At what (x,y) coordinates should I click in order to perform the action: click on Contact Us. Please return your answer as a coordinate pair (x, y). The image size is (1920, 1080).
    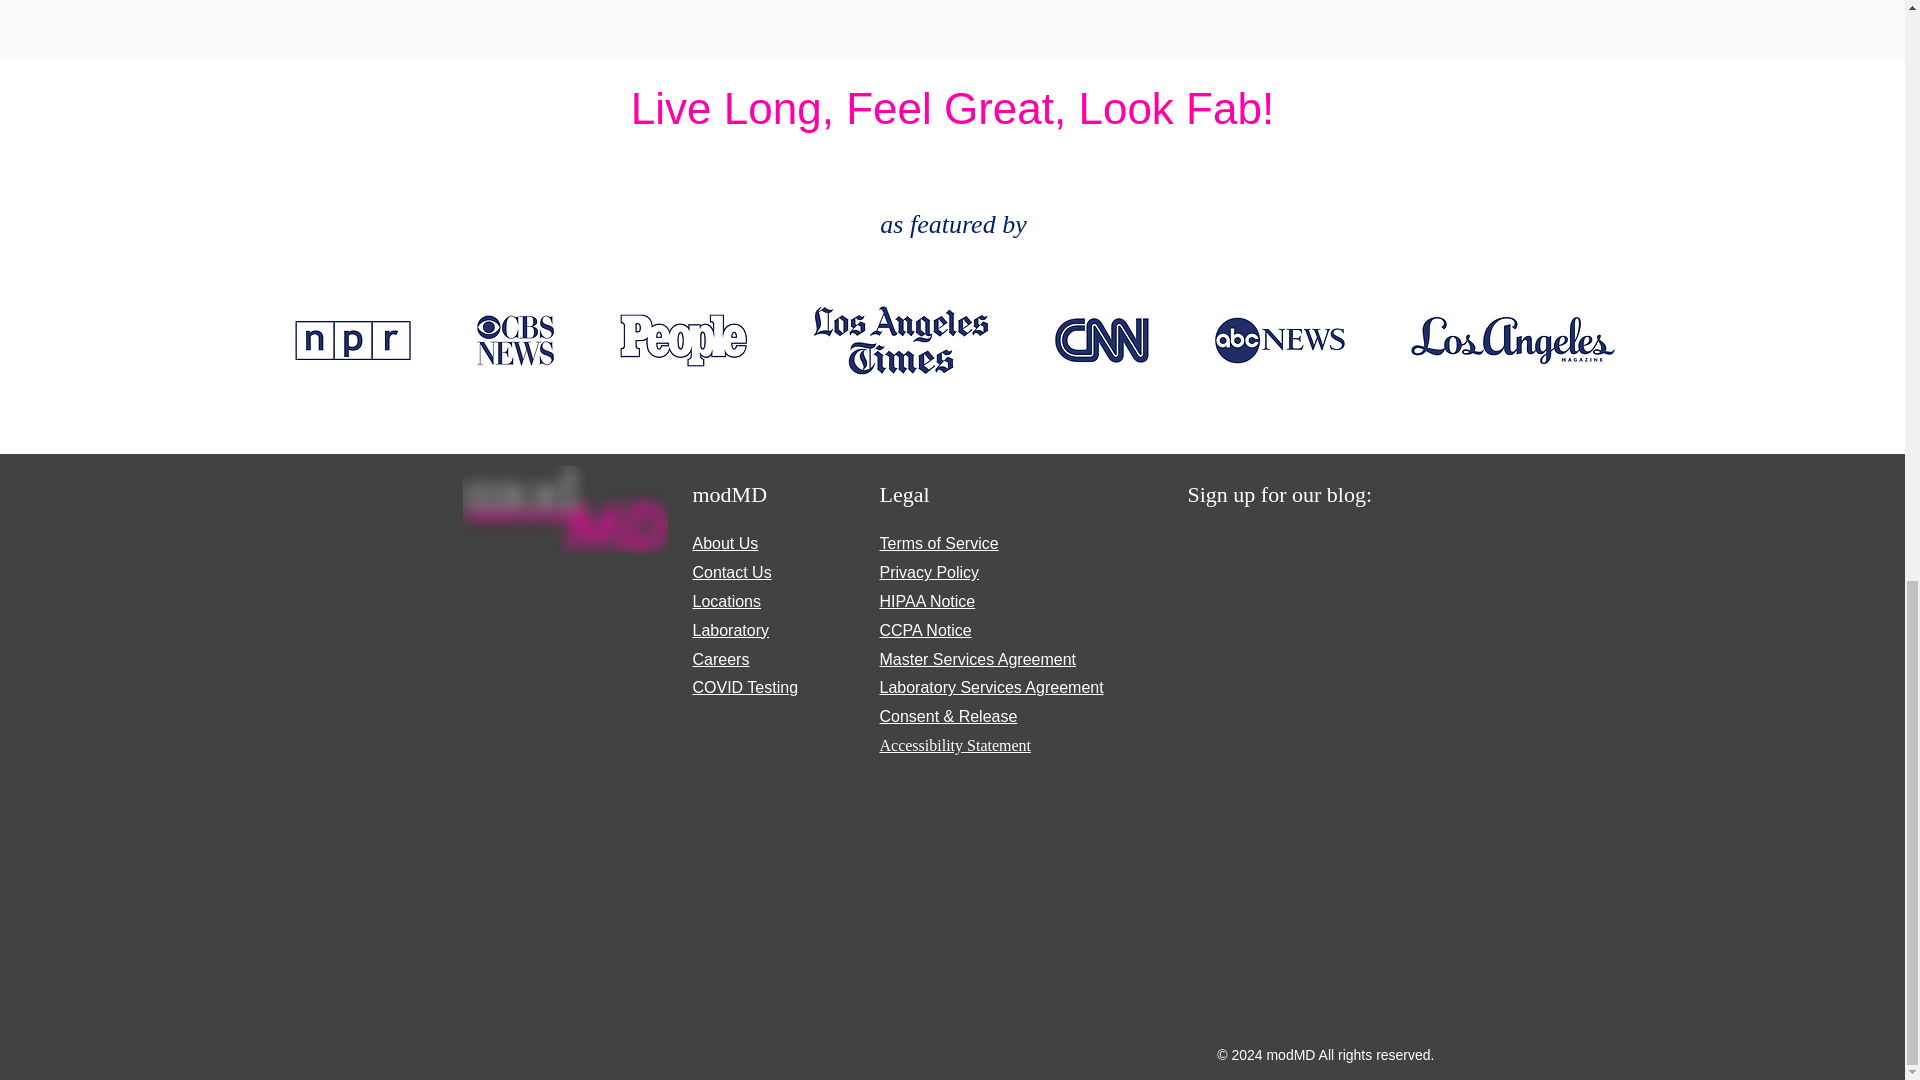
    Looking at the image, I should click on (731, 572).